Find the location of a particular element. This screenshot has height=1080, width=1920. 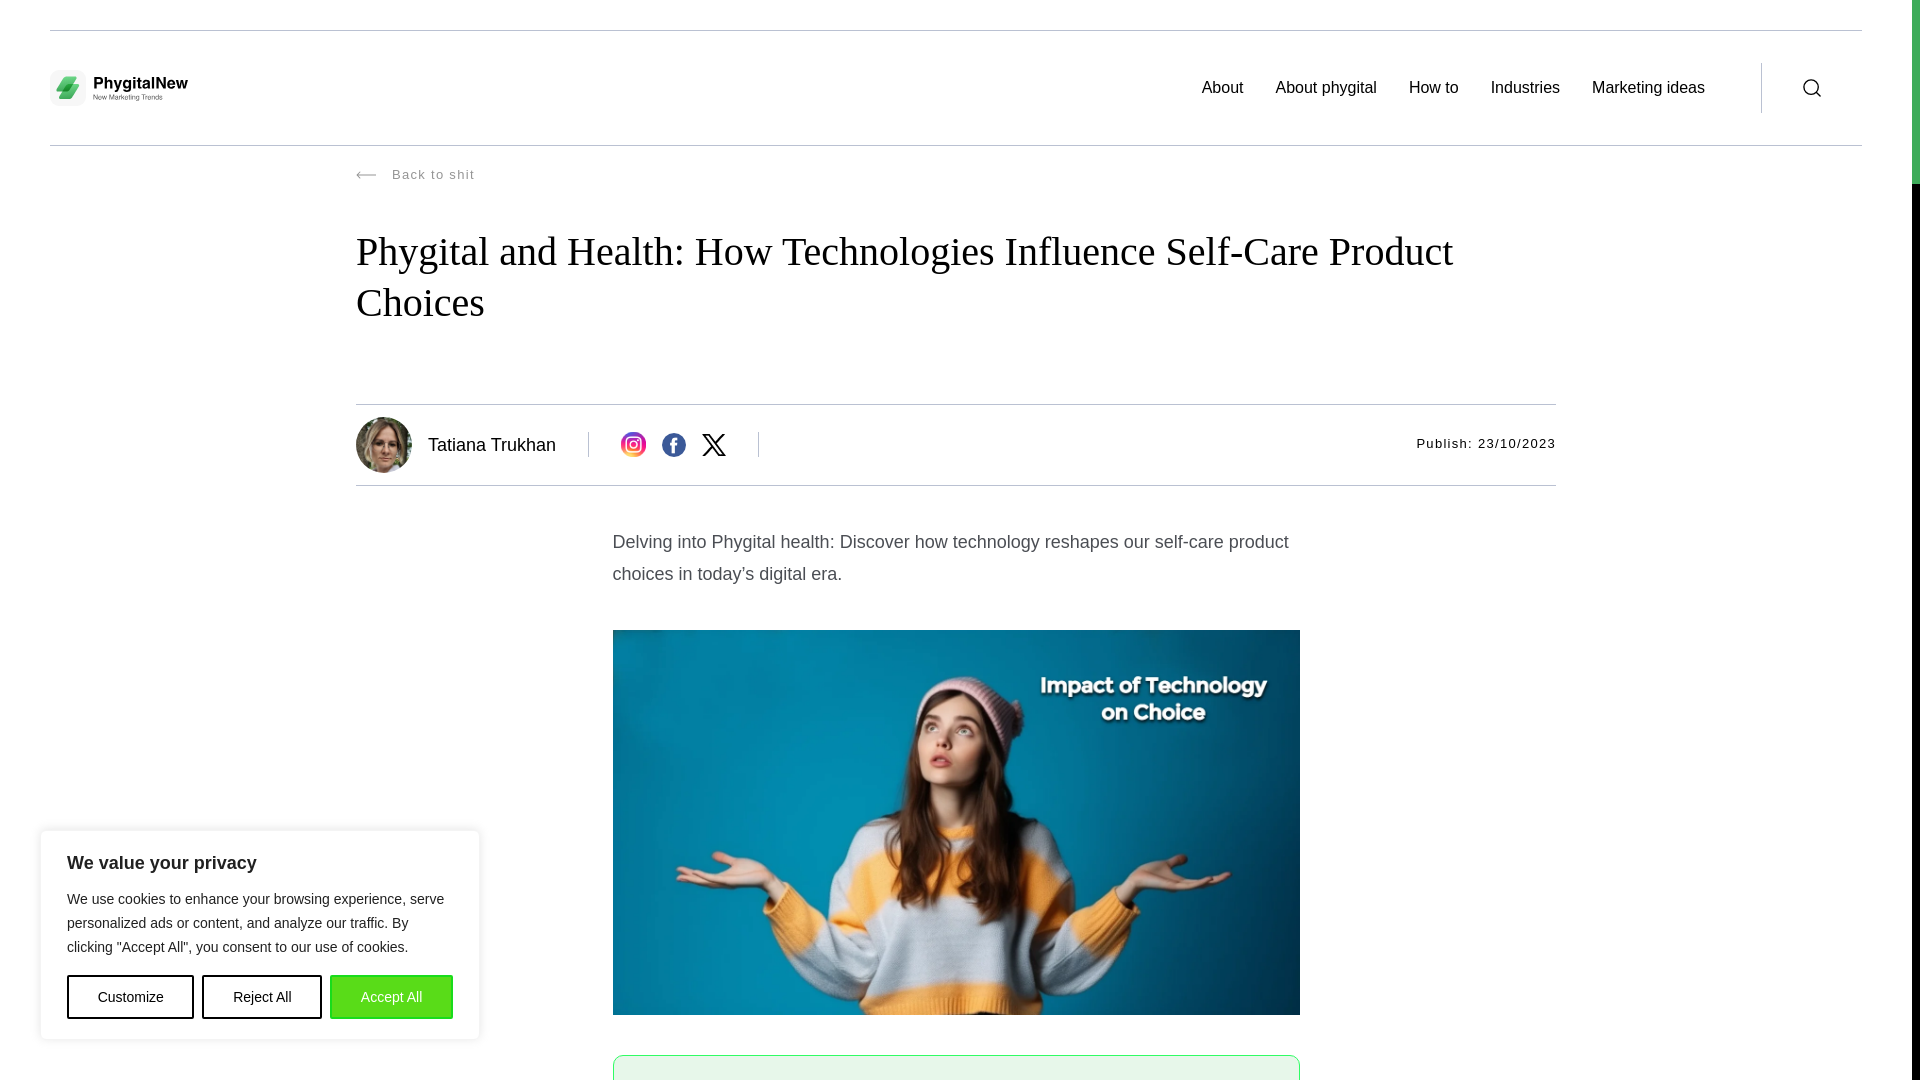

About is located at coordinates (1222, 87).